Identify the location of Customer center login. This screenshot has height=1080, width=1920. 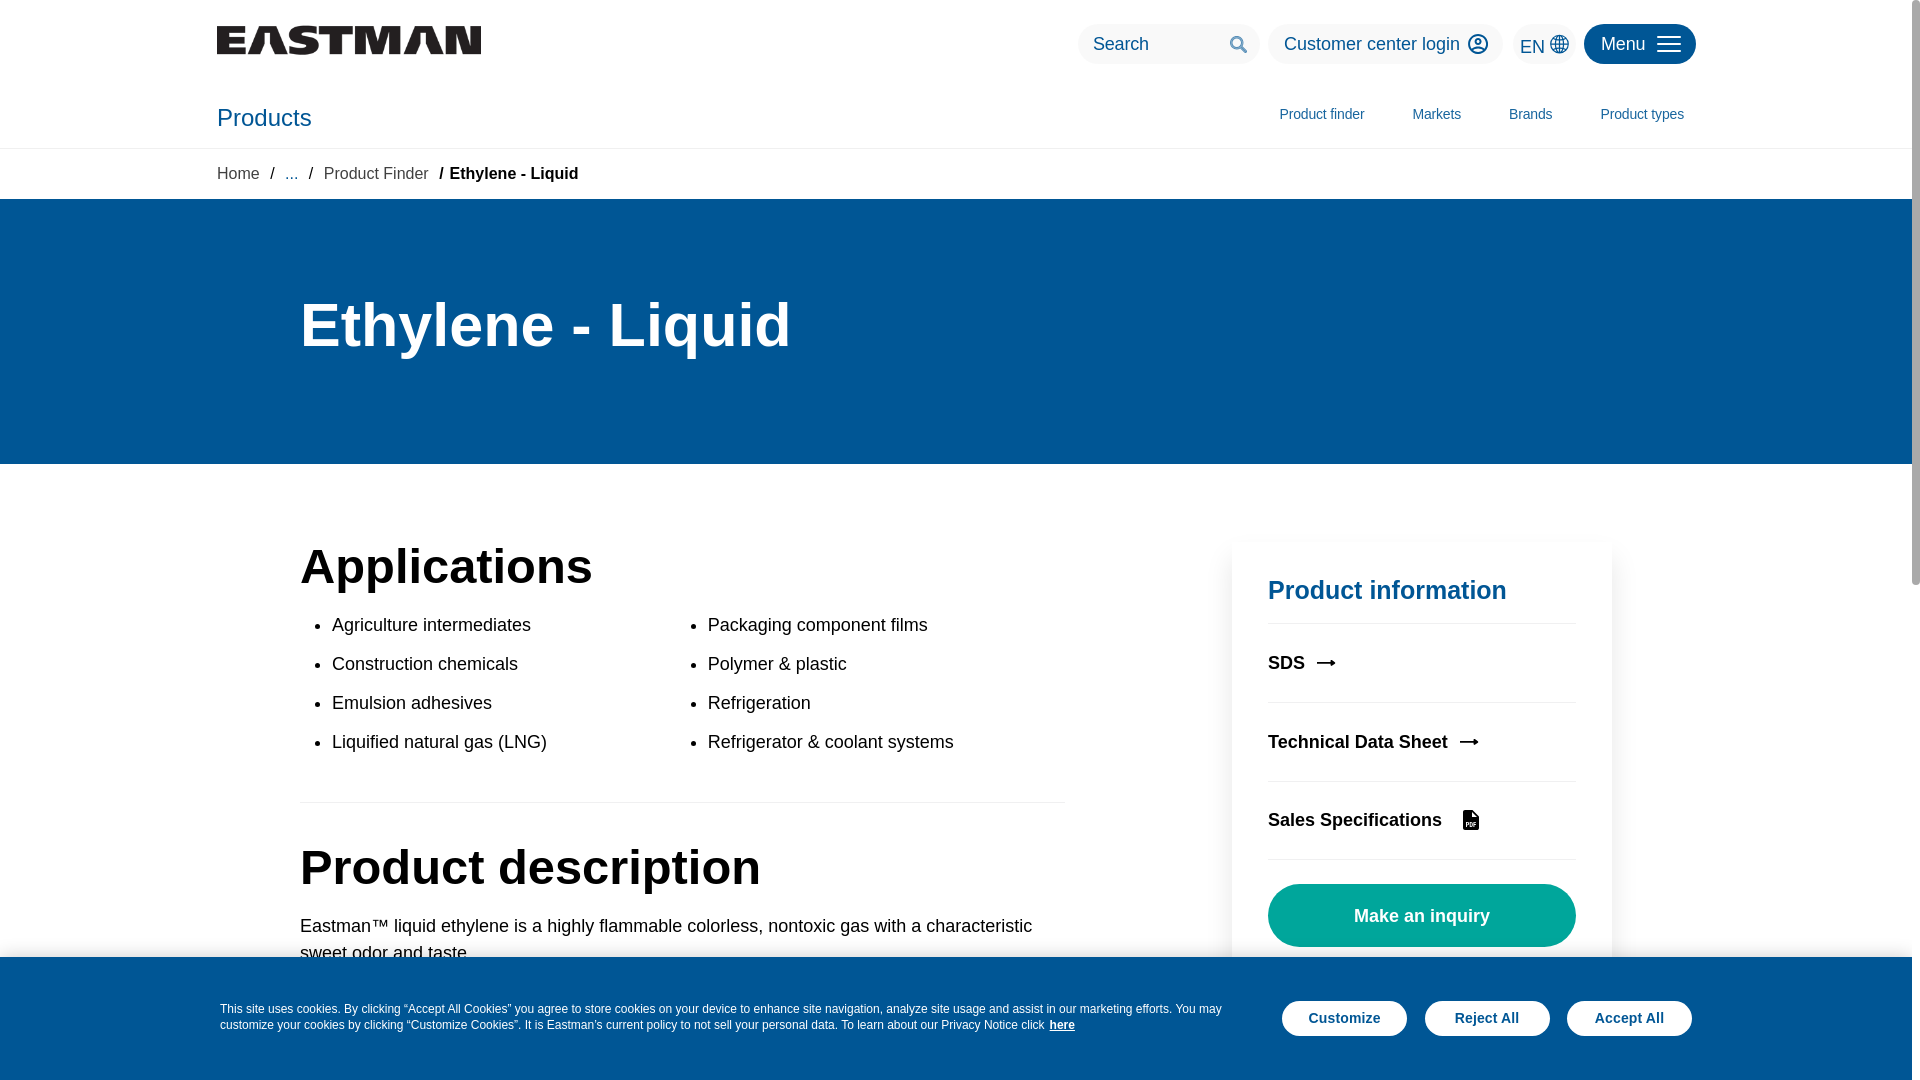
(1385, 43).